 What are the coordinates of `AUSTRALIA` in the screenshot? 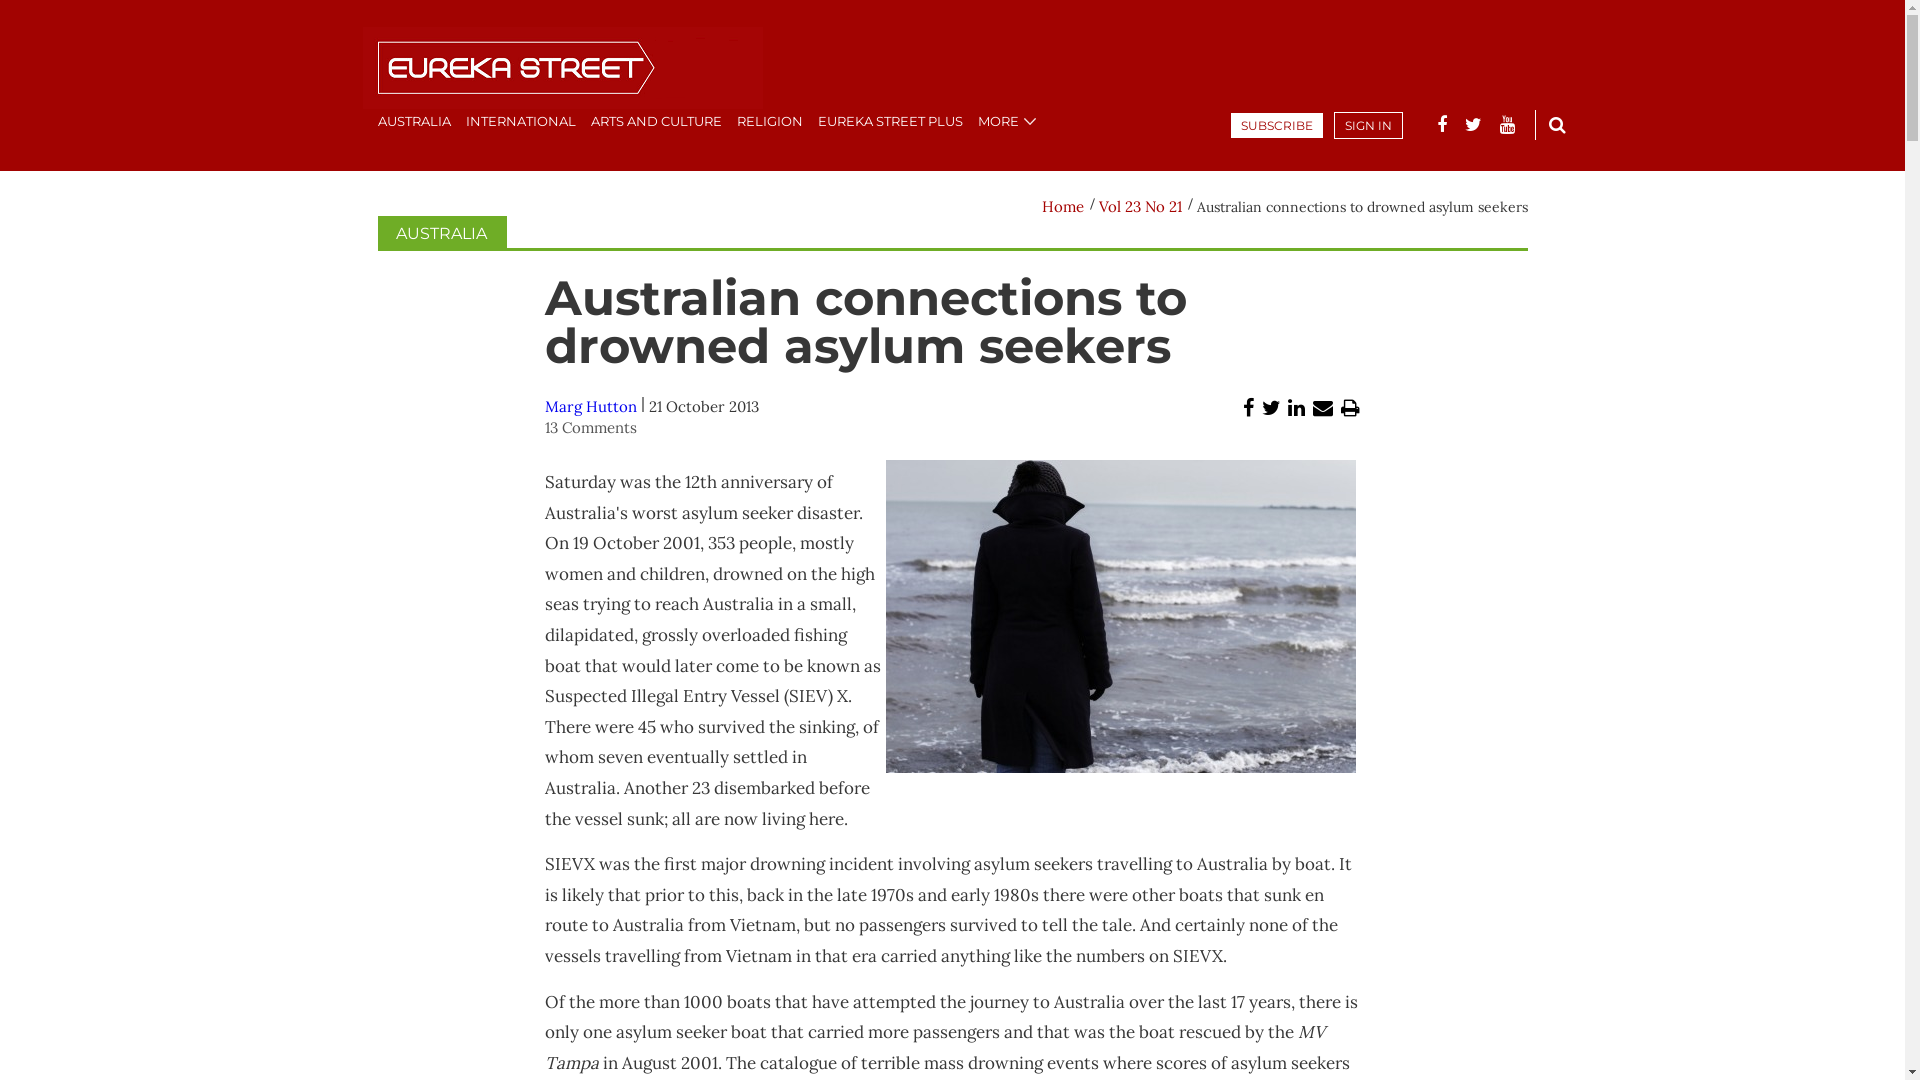 It's located at (442, 234).